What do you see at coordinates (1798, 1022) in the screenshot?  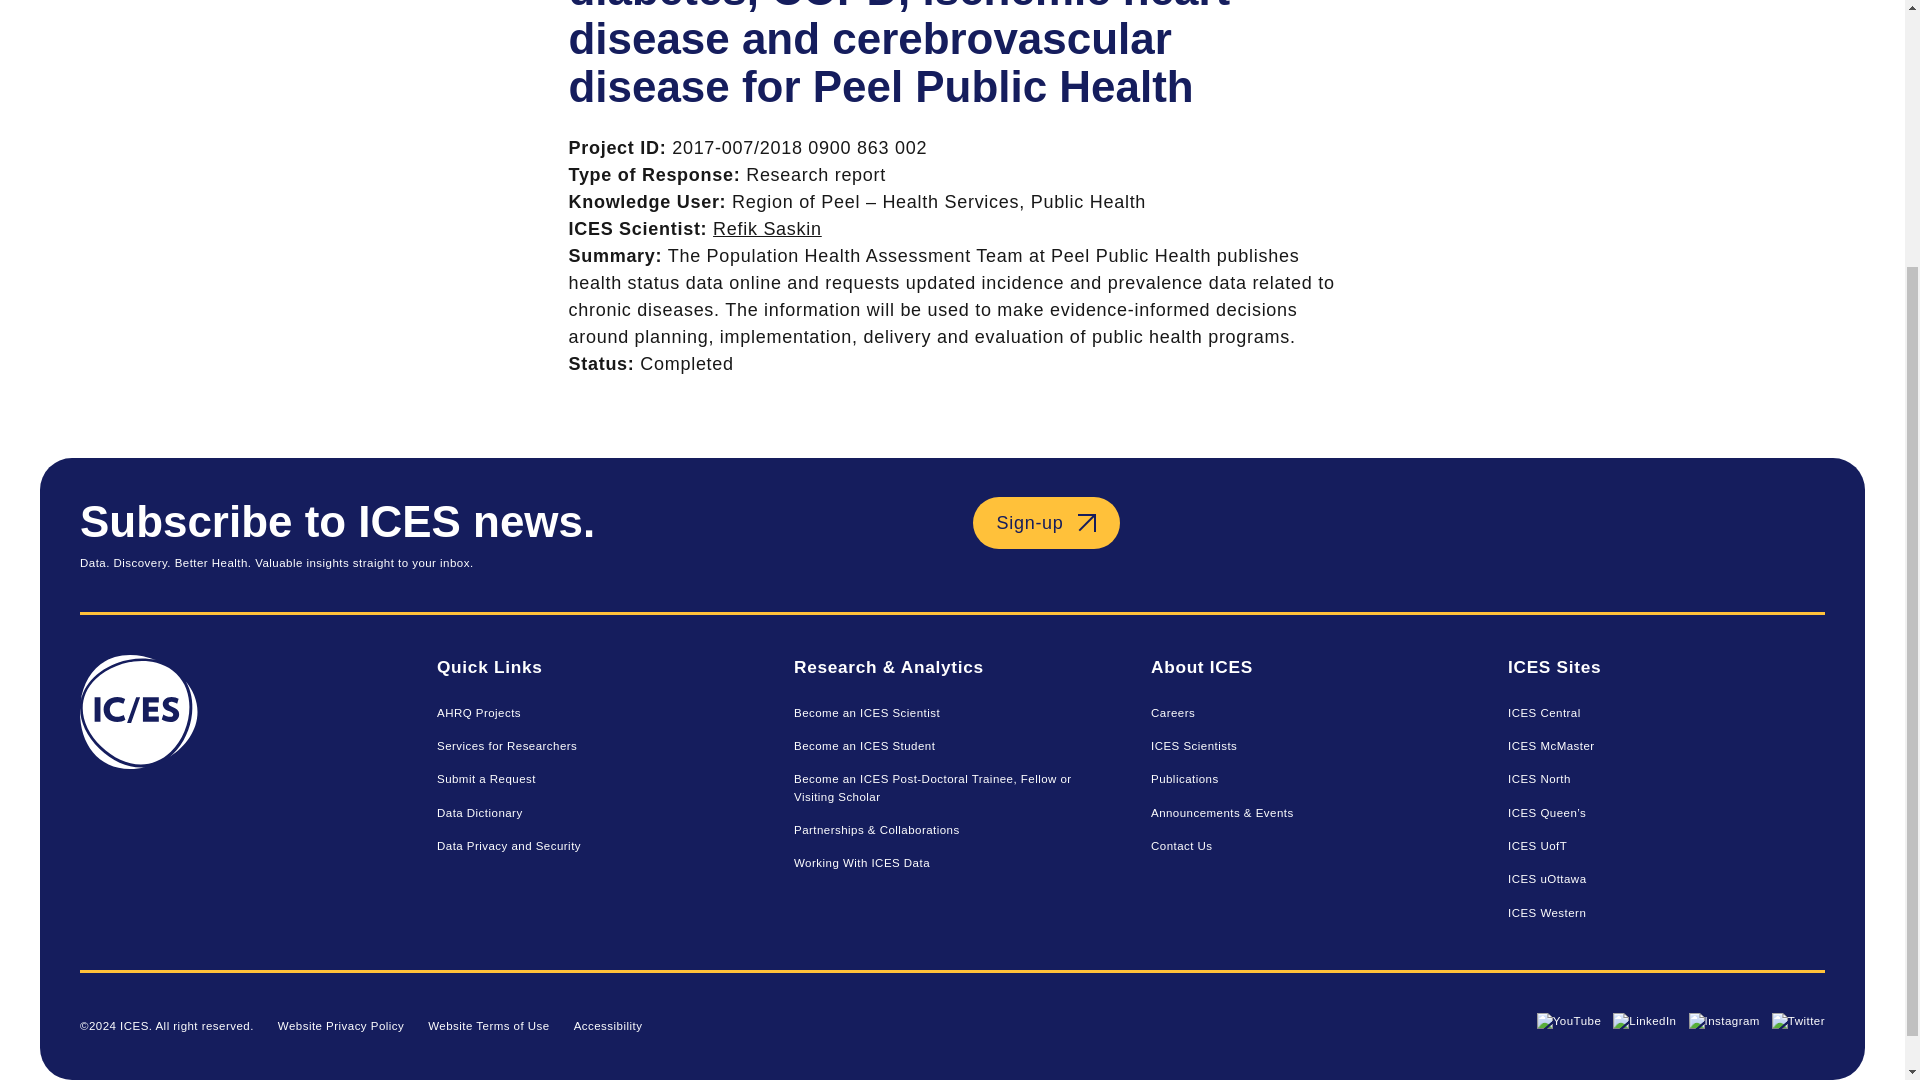 I see `Twitter` at bounding box center [1798, 1022].